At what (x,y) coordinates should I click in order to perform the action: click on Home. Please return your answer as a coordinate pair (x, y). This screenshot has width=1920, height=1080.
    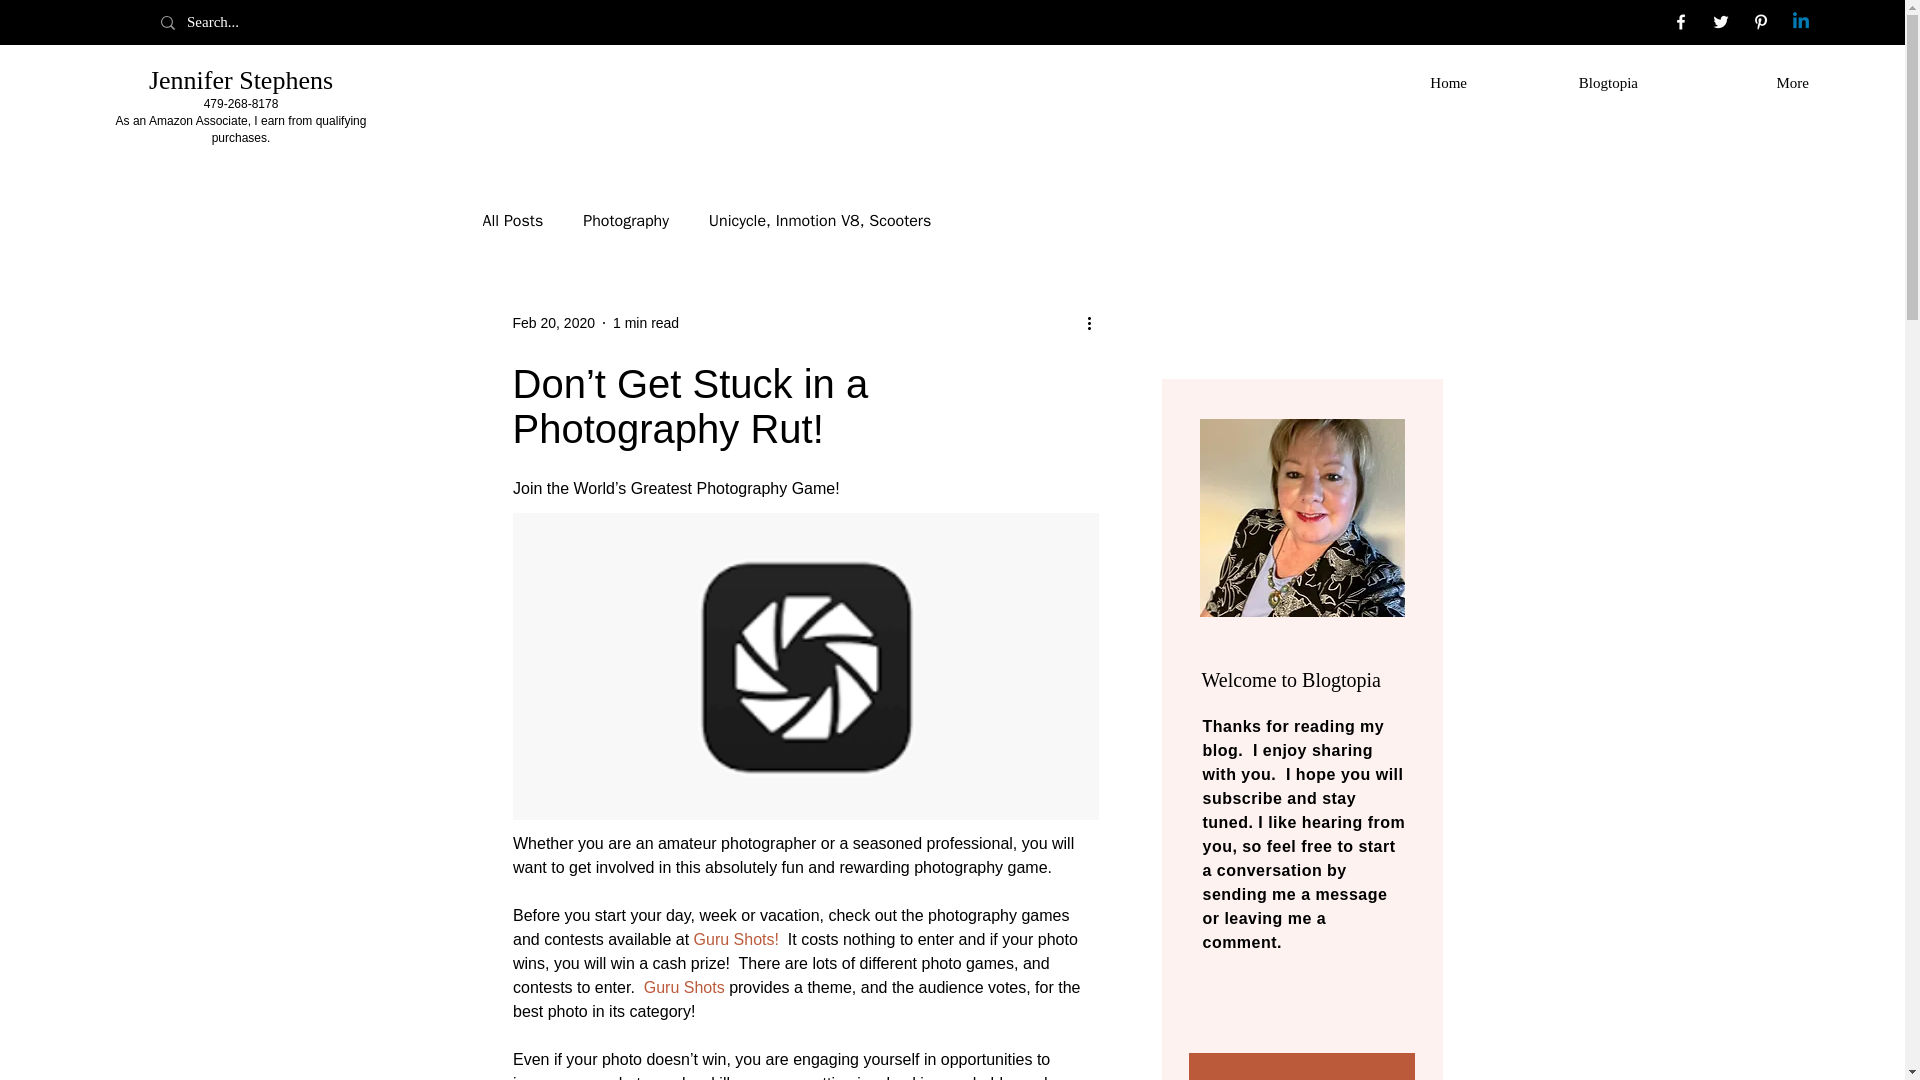
    Looking at the image, I should click on (1396, 82).